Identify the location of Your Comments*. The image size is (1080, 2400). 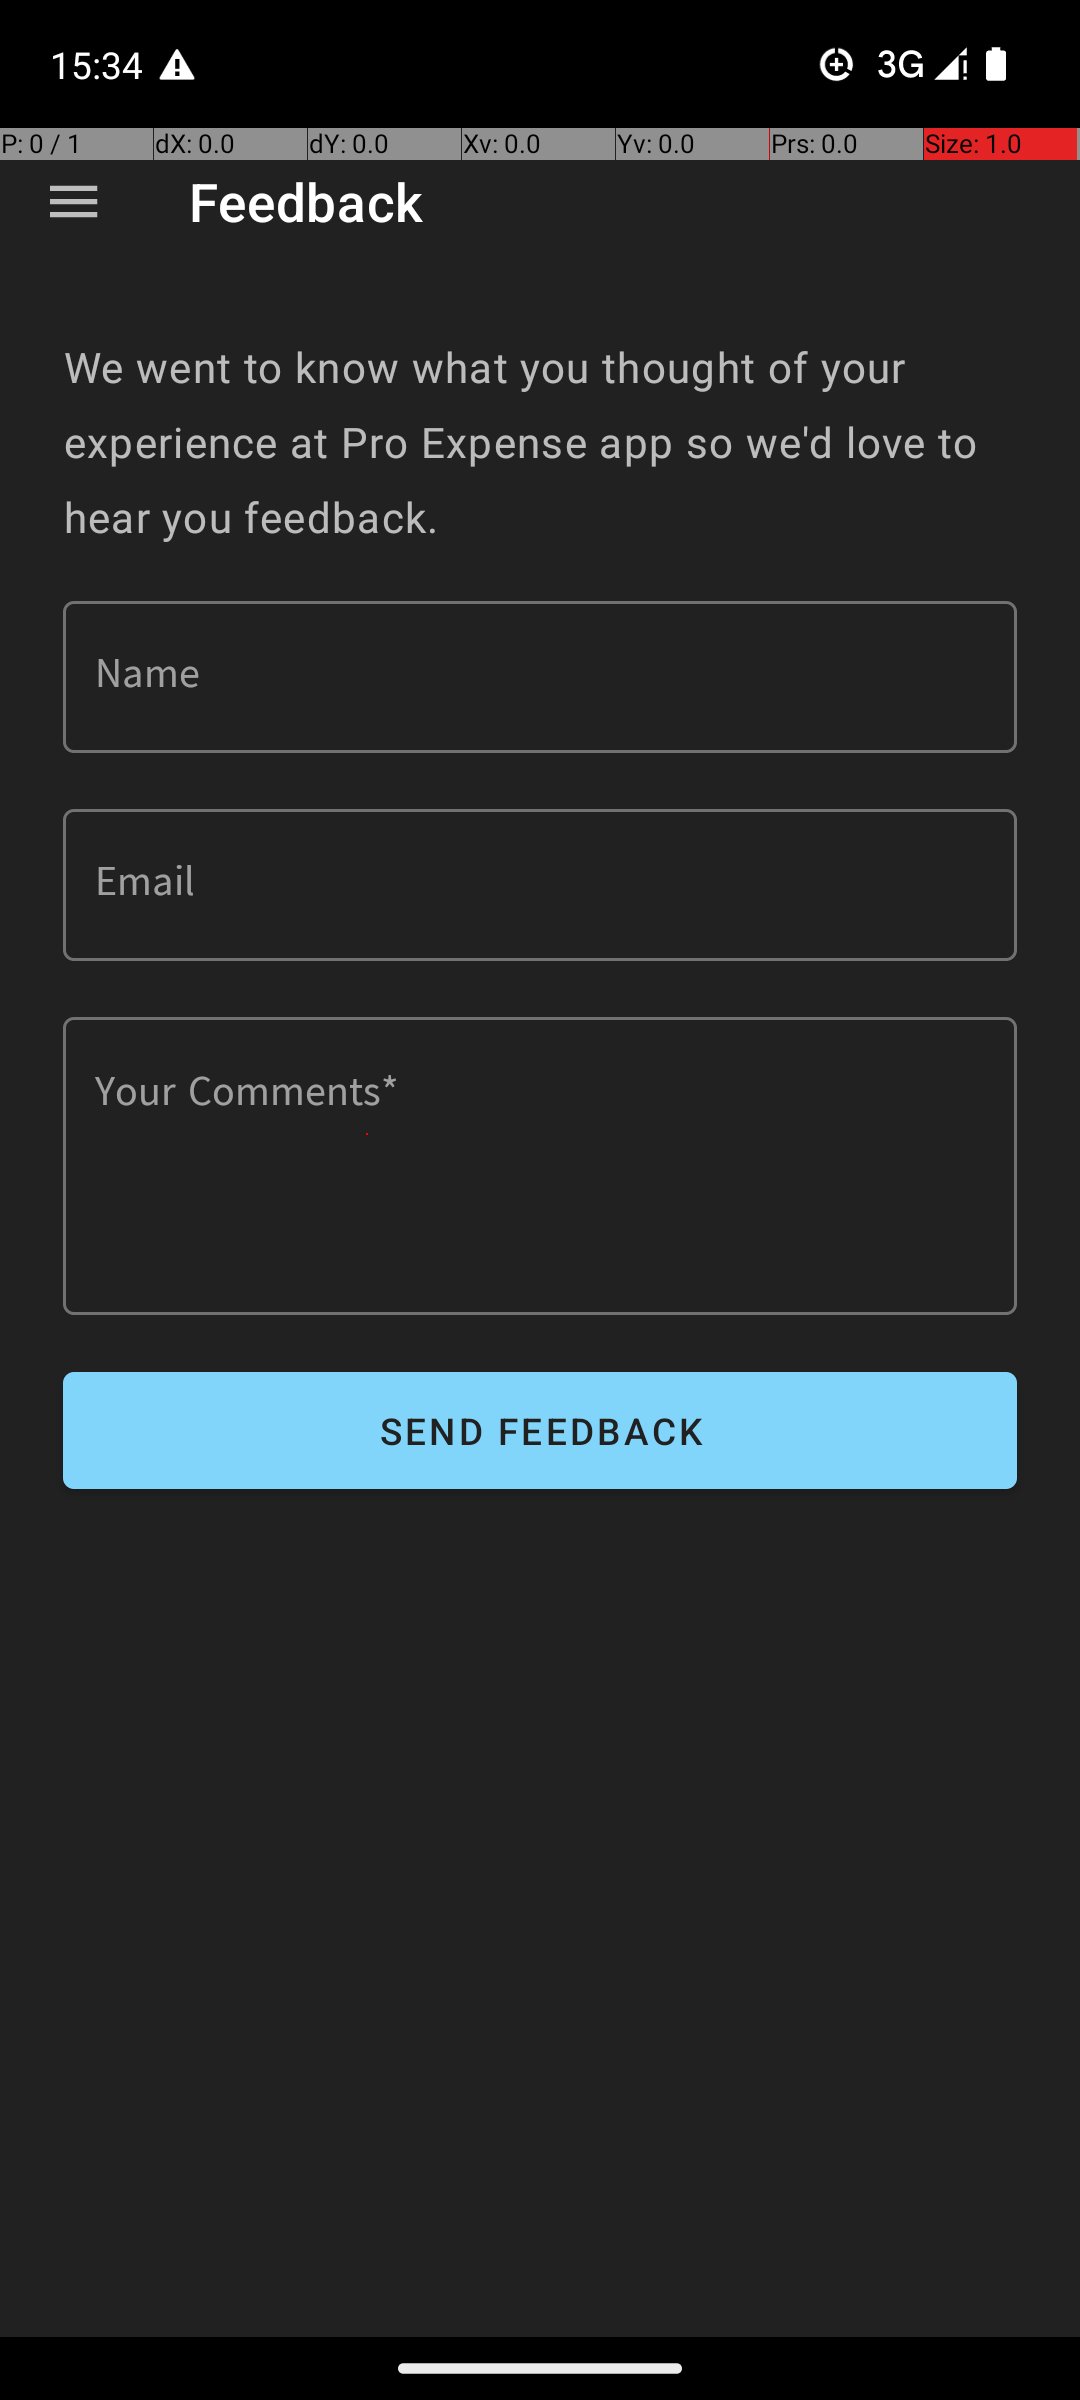
(540, 1166).